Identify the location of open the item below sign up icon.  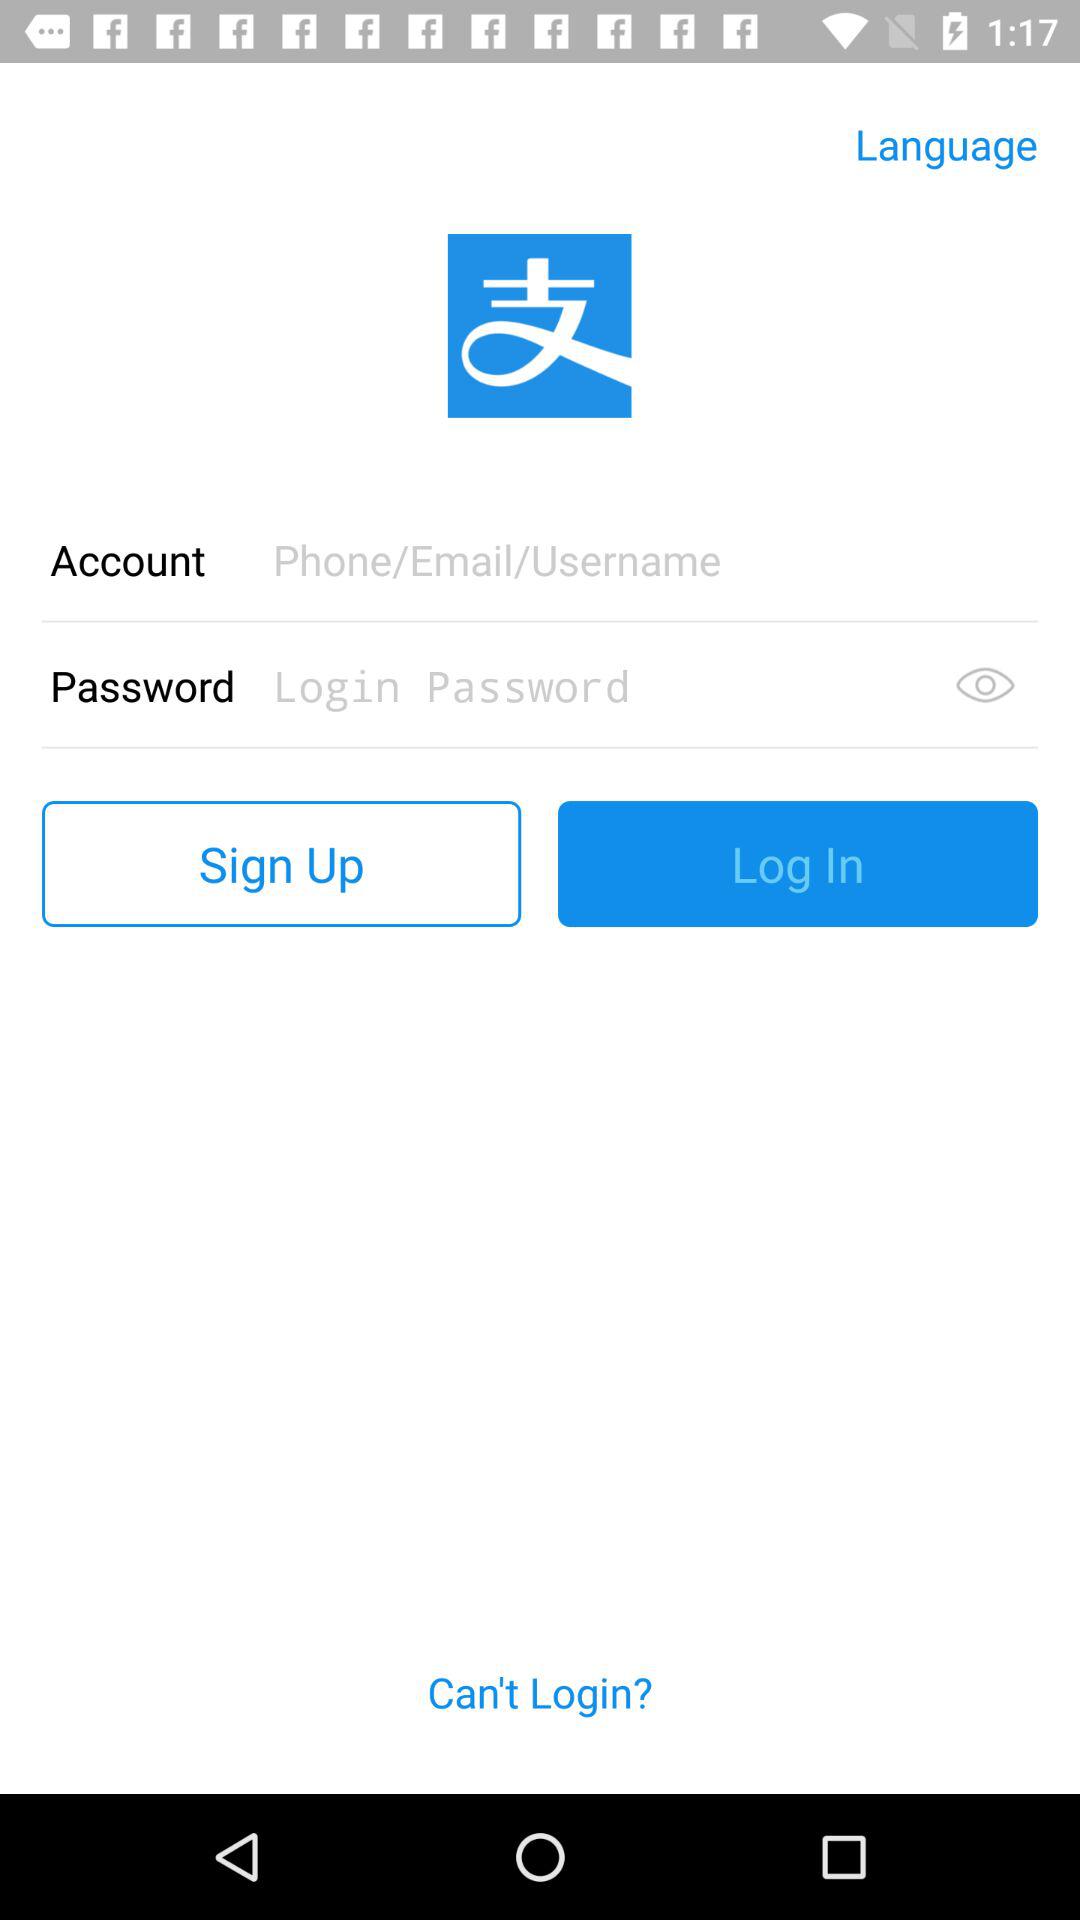
(540, 1715).